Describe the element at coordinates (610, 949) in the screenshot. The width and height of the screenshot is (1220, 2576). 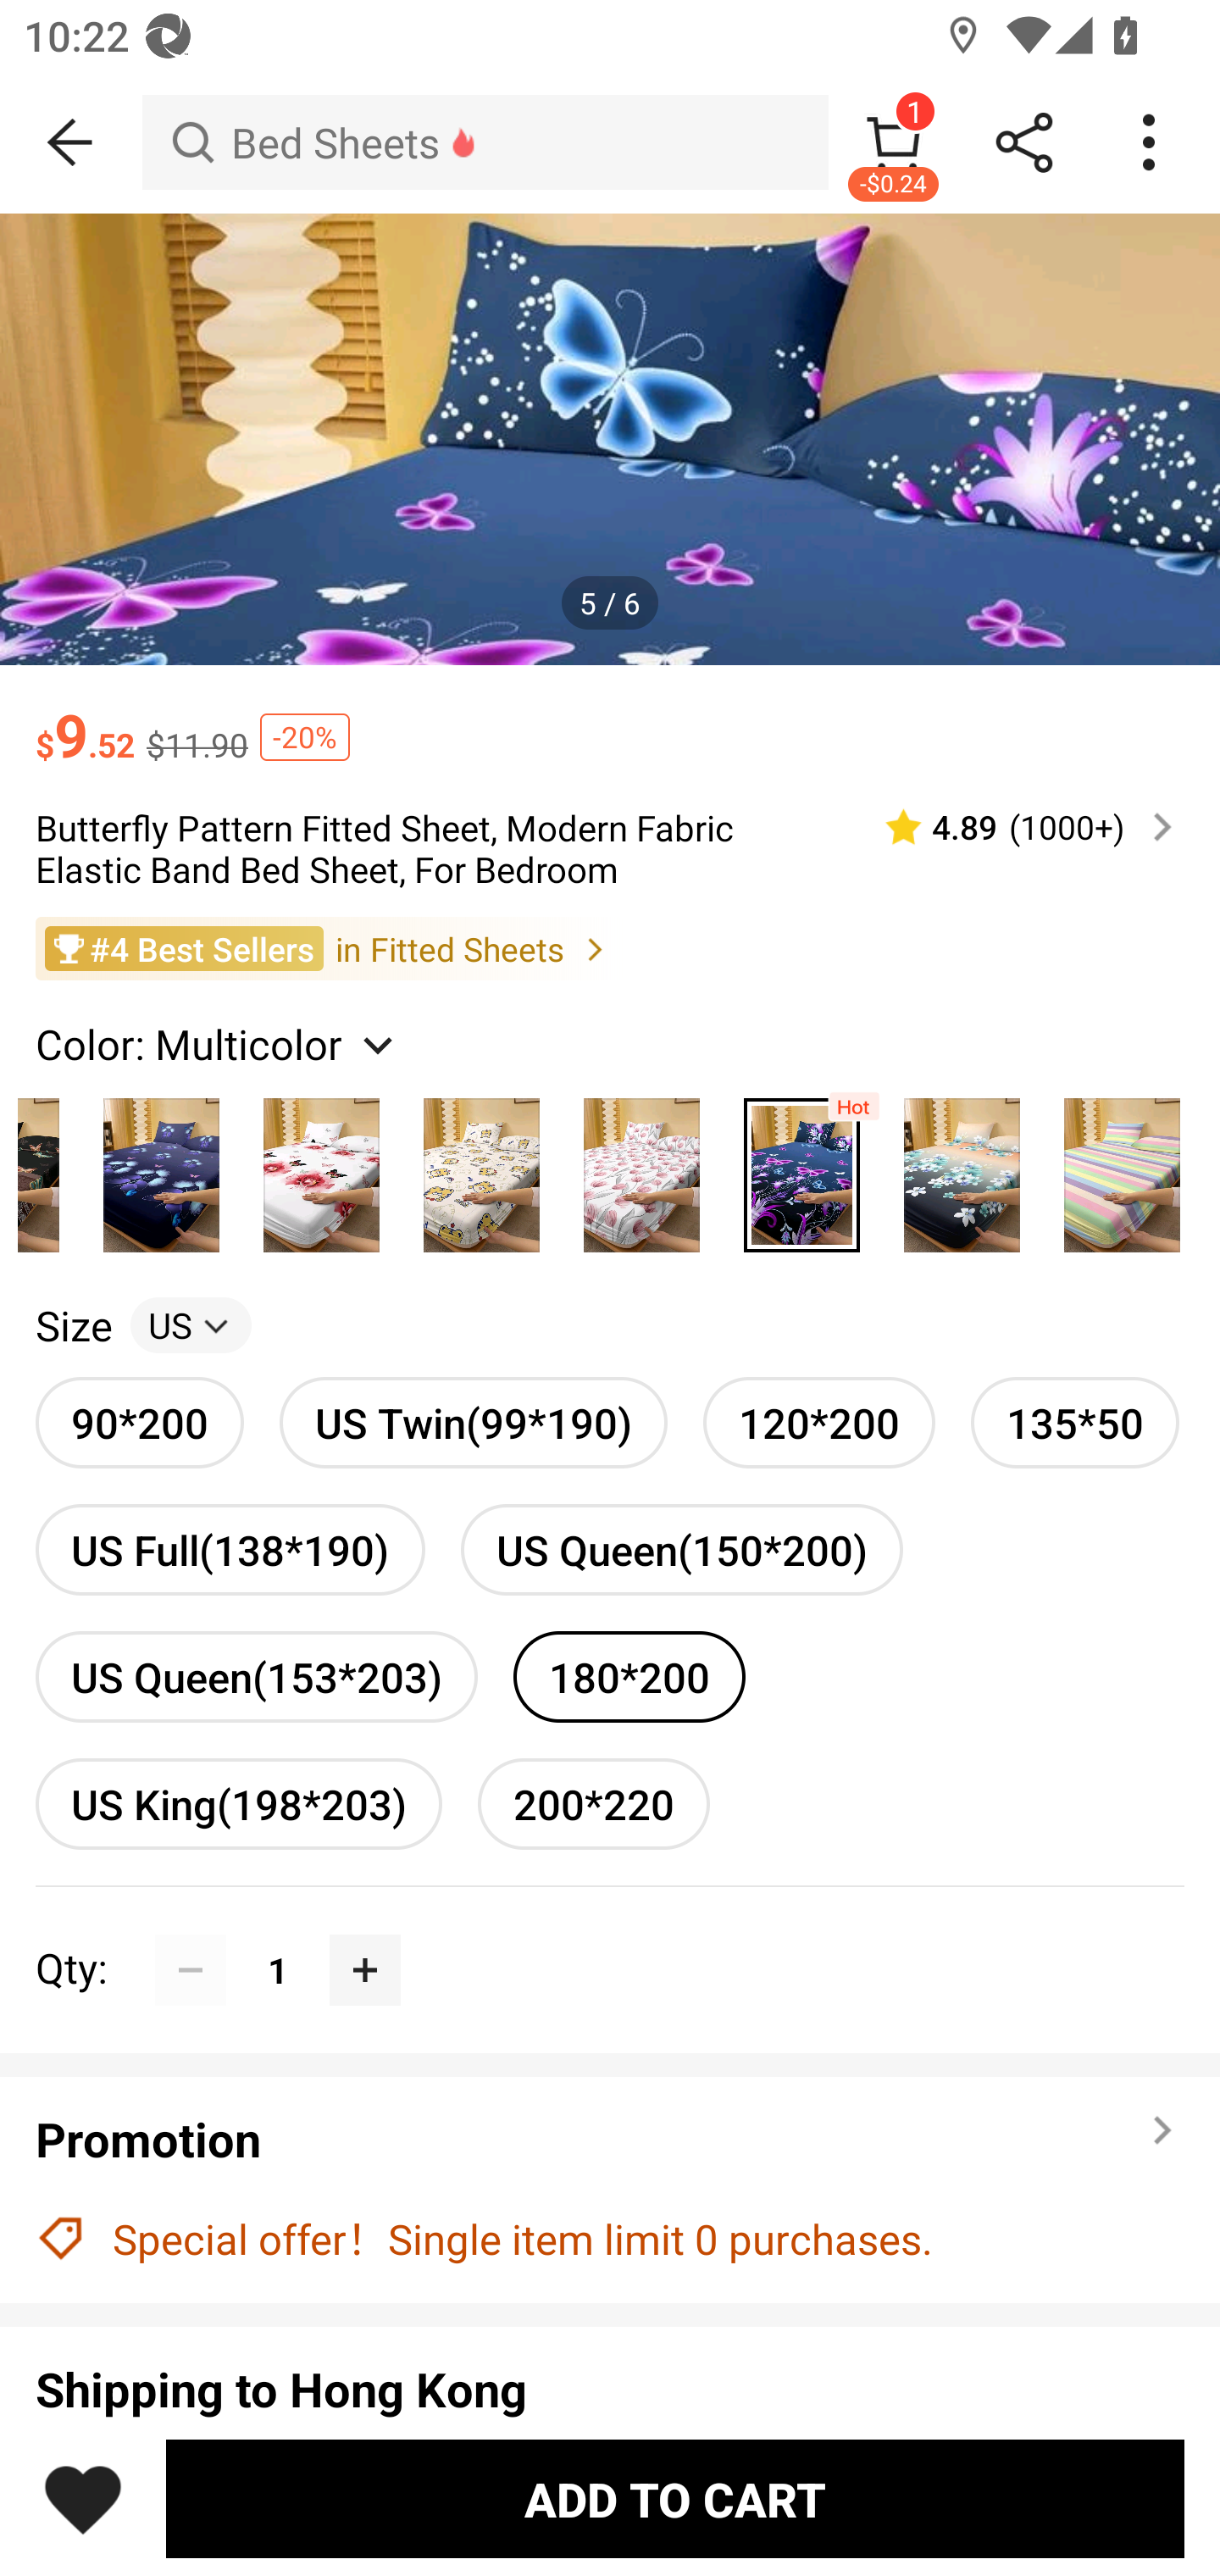
I see `#4 Best Sellers in Fitted Sheets` at that location.